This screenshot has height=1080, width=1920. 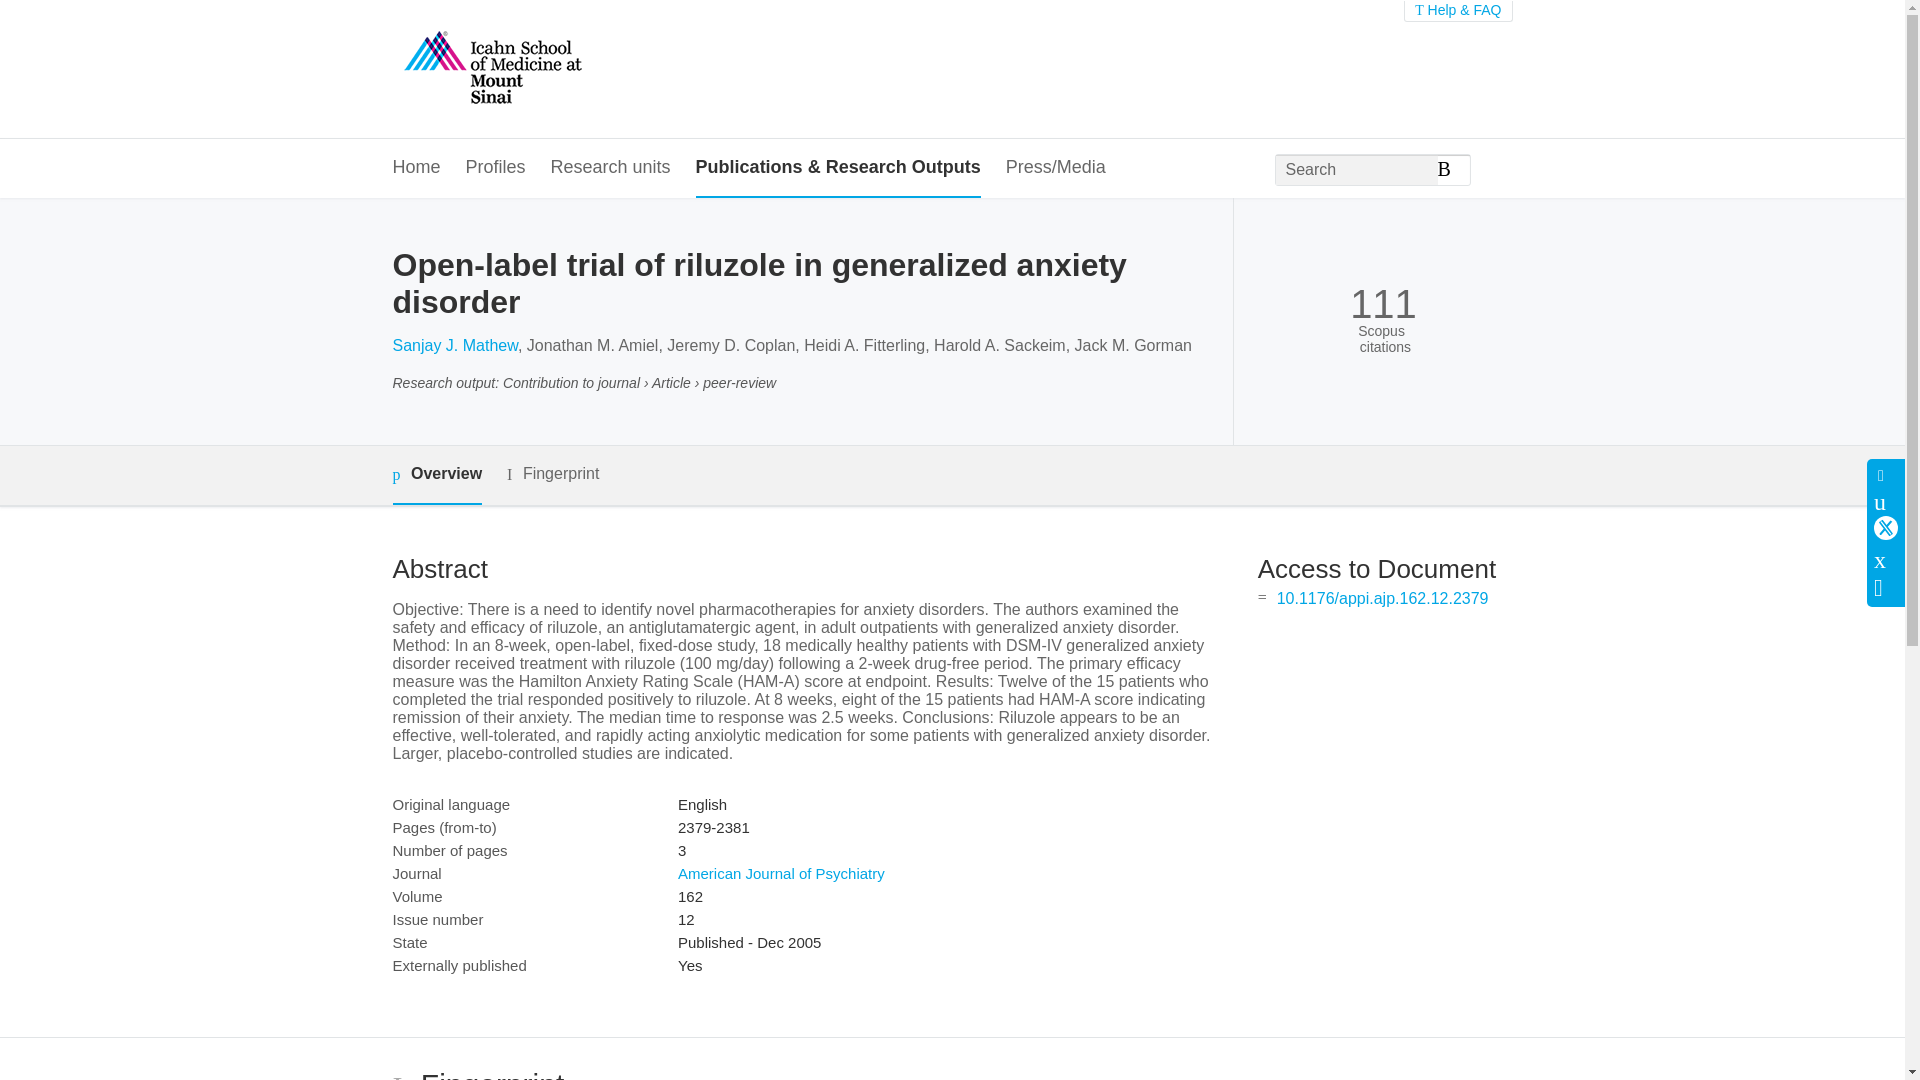 What do you see at coordinates (610, 168) in the screenshot?
I see `Research units` at bounding box center [610, 168].